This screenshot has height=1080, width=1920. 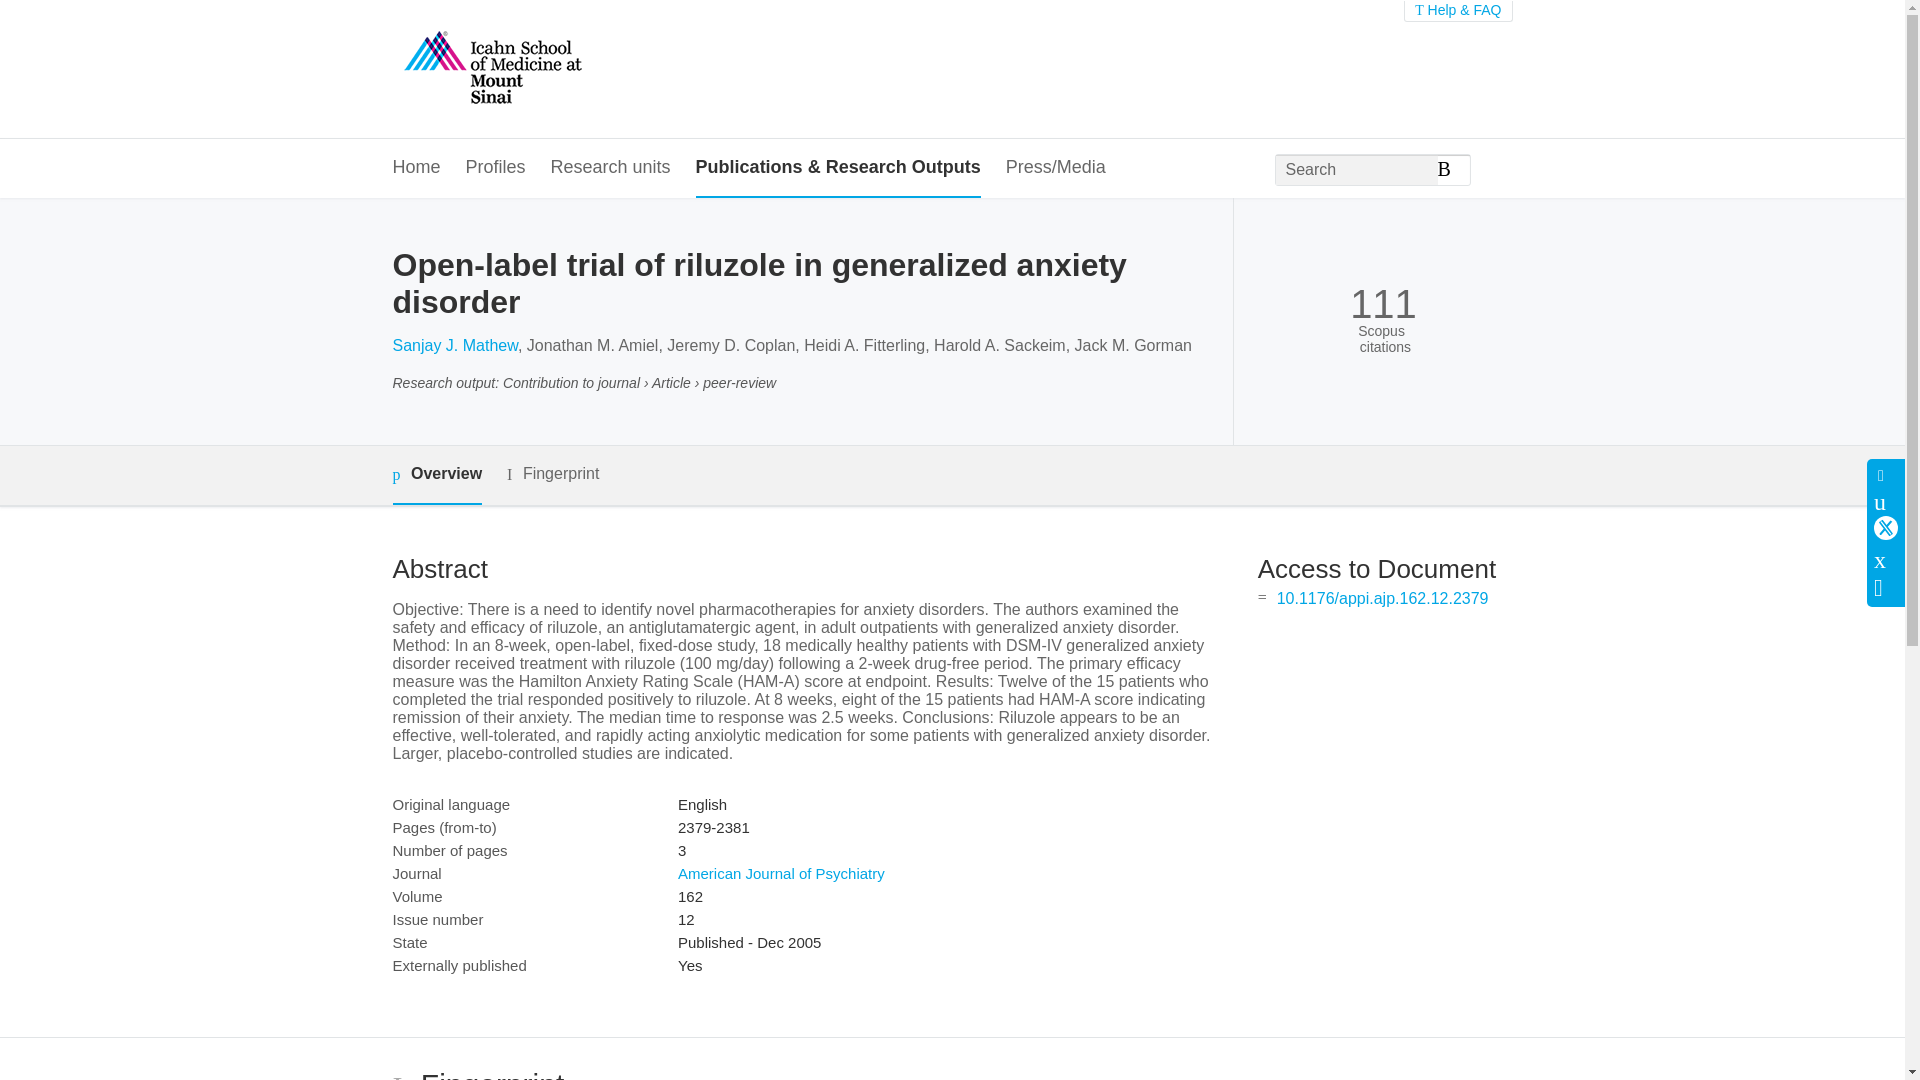 What do you see at coordinates (610, 168) in the screenshot?
I see `Research units` at bounding box center [610, 168].